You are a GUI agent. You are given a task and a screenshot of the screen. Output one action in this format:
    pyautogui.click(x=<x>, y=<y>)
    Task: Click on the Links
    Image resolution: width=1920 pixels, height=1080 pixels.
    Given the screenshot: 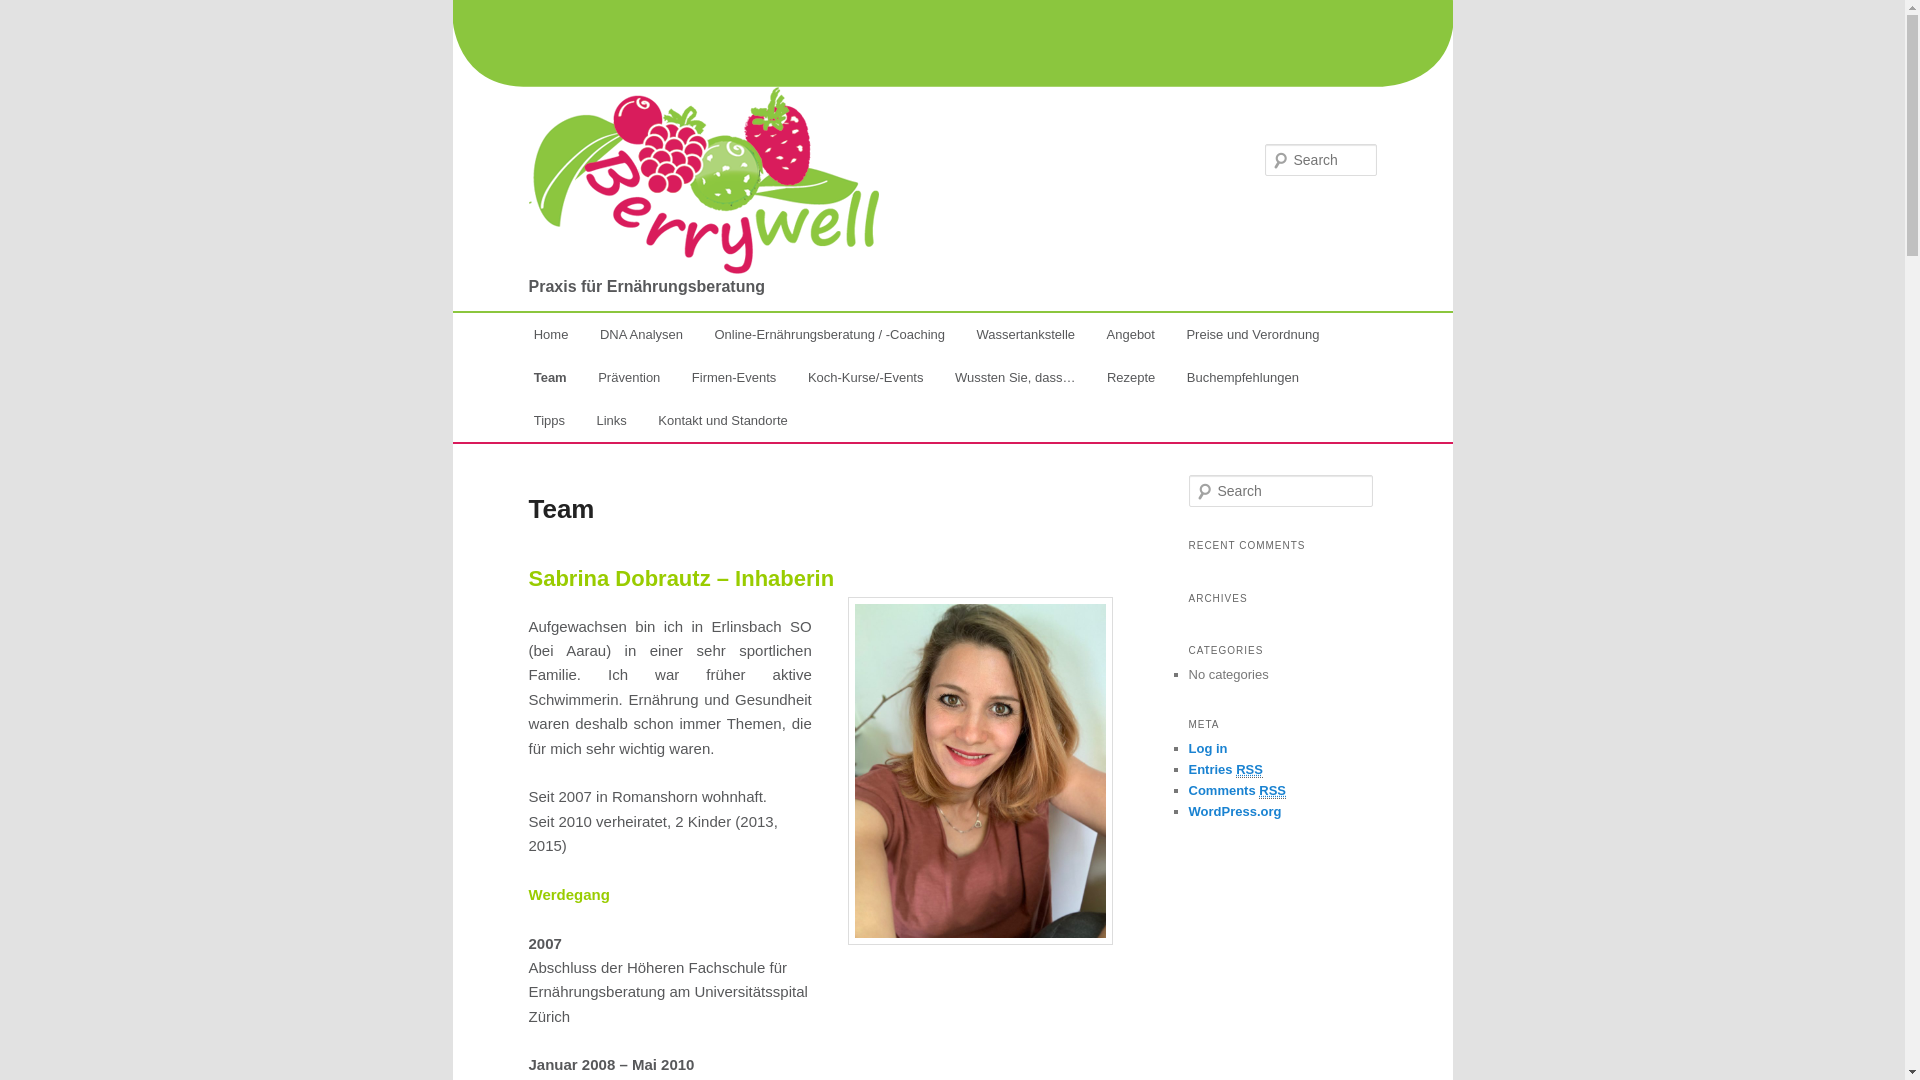 What is the action you would take?
    pyautogui.click(x=612, y=420)
    